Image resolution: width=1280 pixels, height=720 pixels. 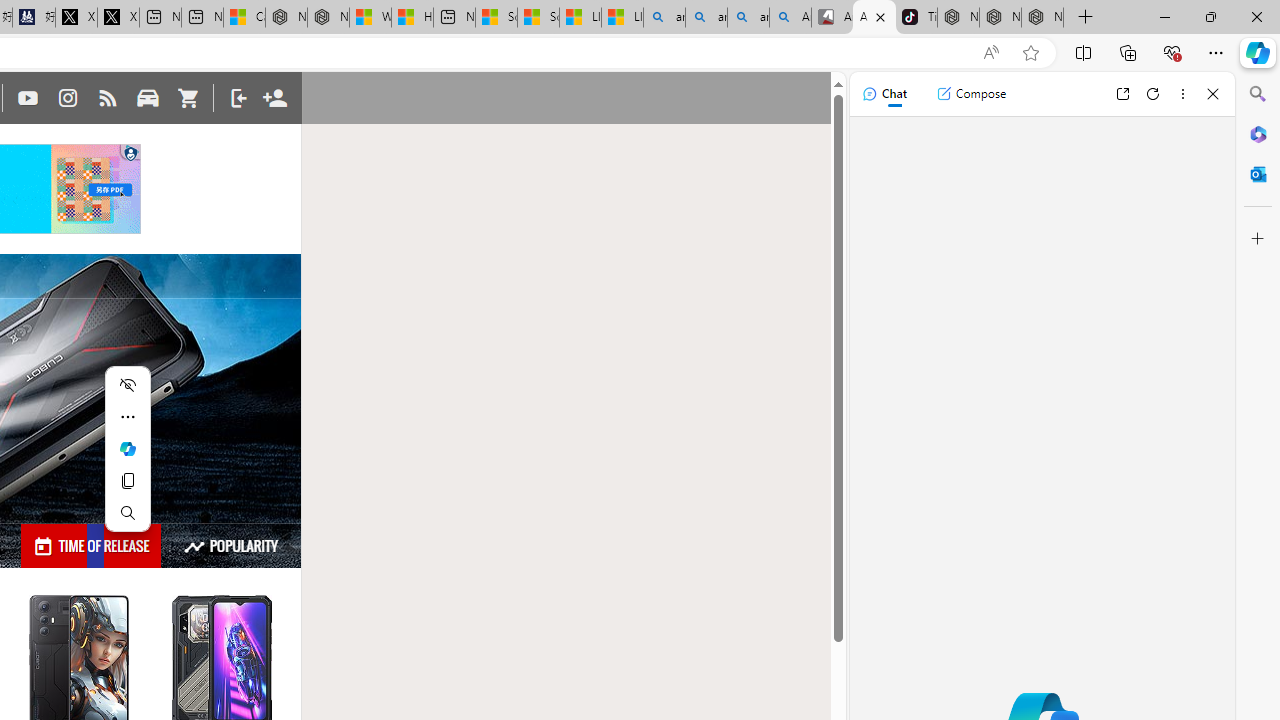 I want to click on amazon - Search Images, so click(x=748, y=18).